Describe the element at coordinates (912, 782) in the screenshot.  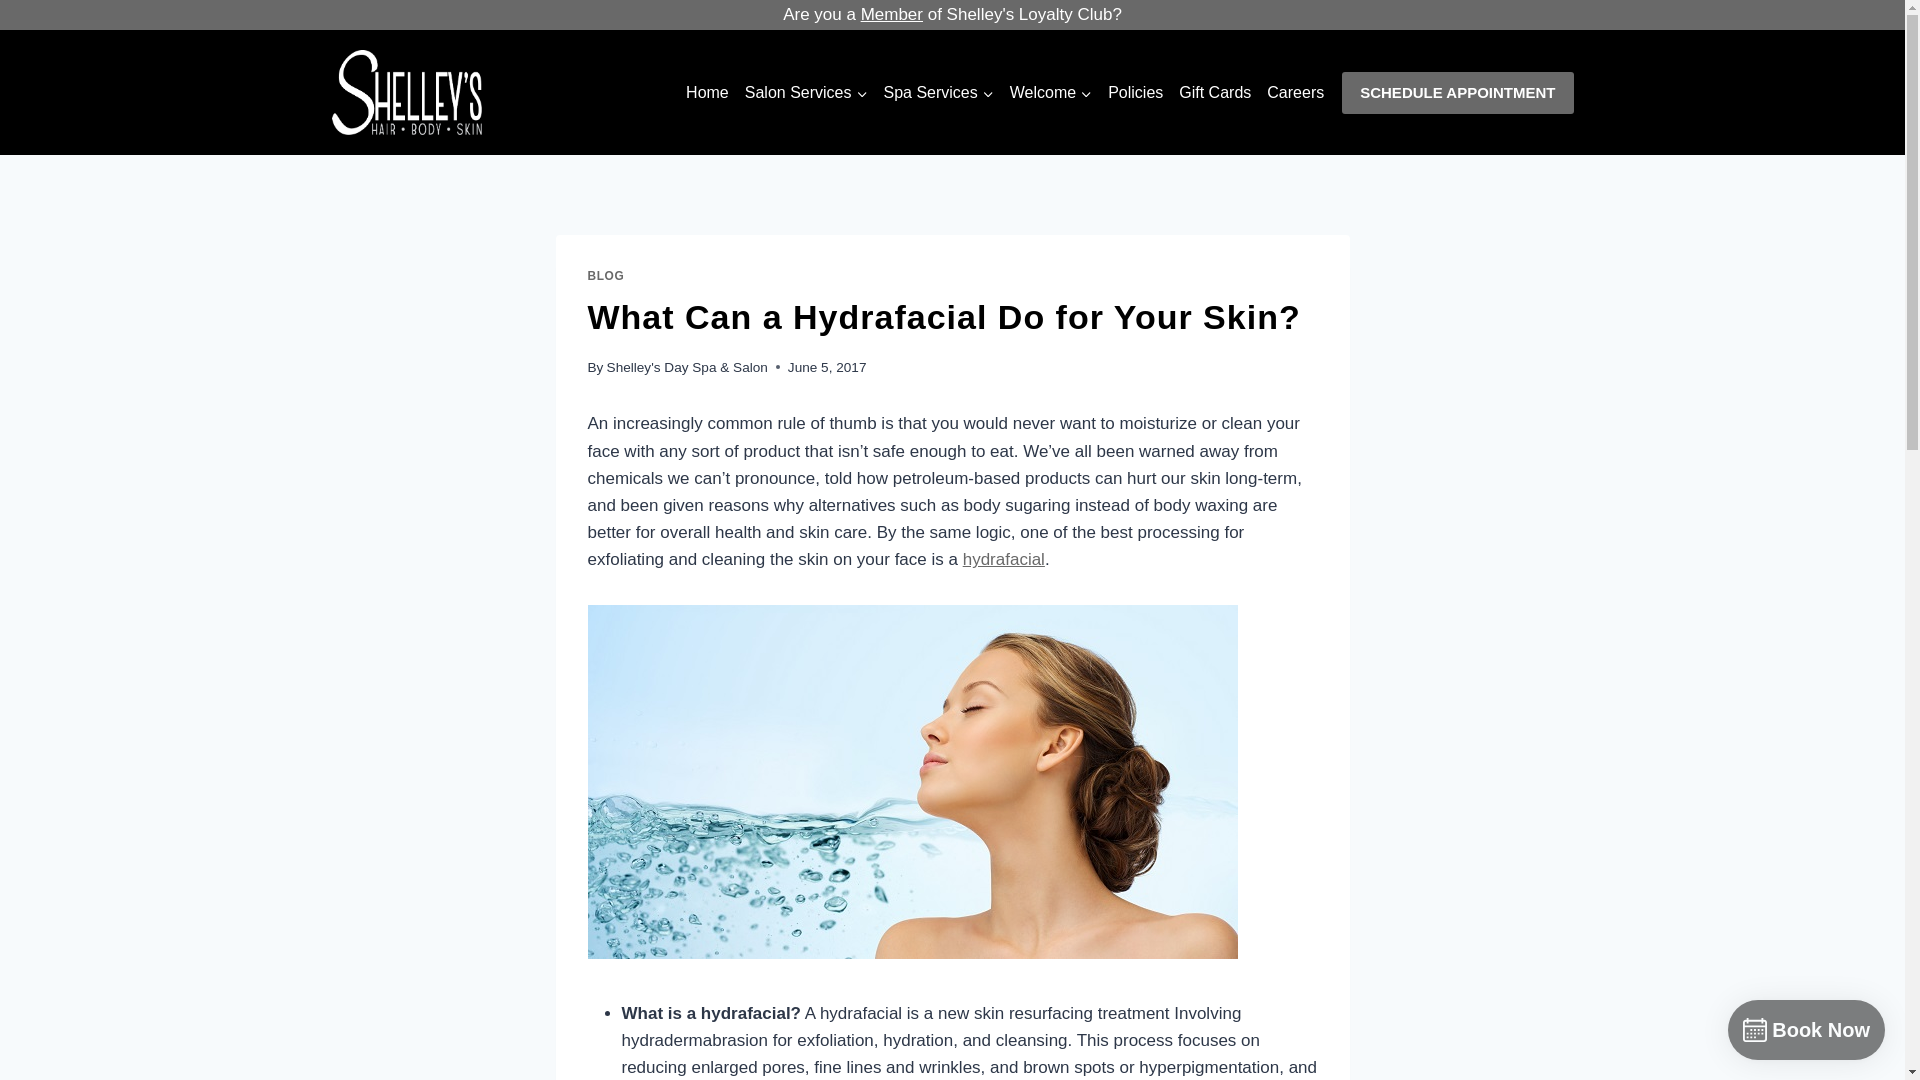
I see `What Can a Hydrafacial Do for Your Skin?` at that location.